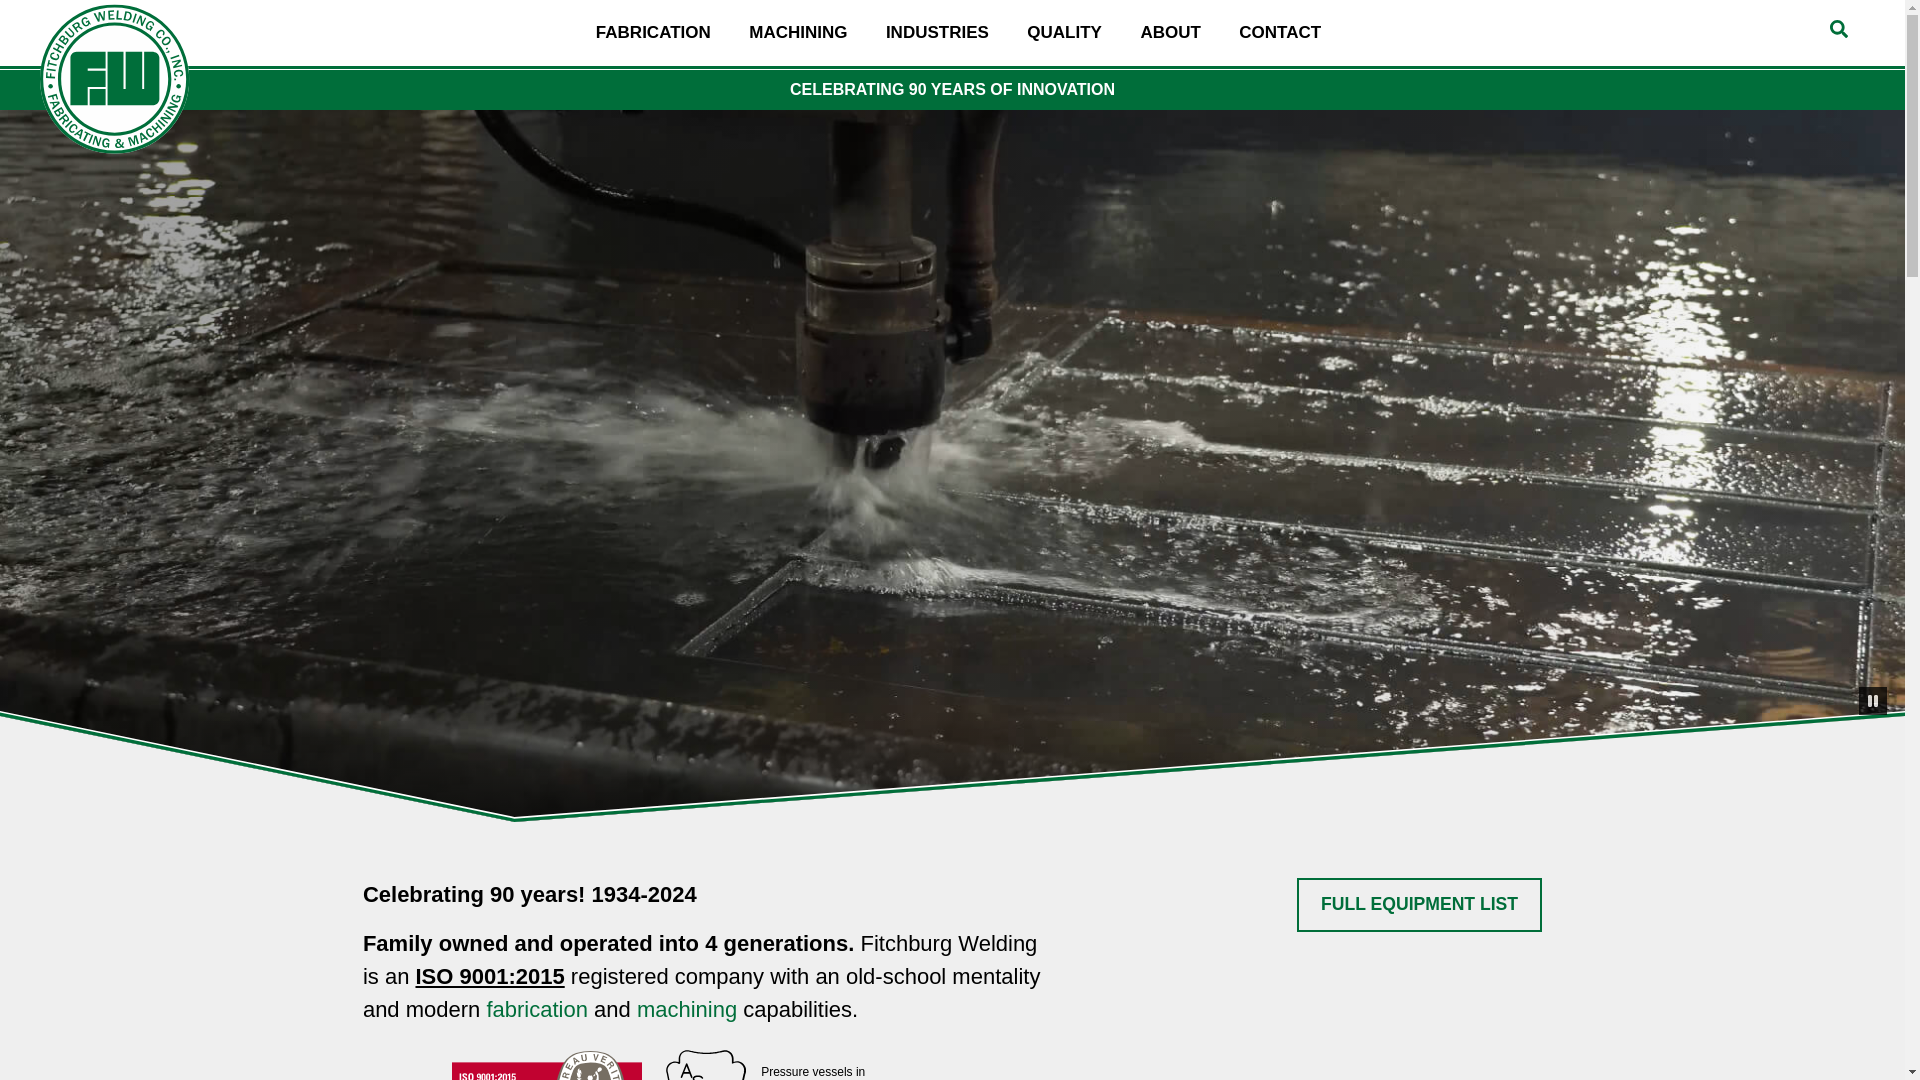 The width and height of the screenshot is (1920, 1080). What do you see at coordinates (1280, 32) in the screenshot?
I see `MACHINING` at bounding box center [1280, 32].